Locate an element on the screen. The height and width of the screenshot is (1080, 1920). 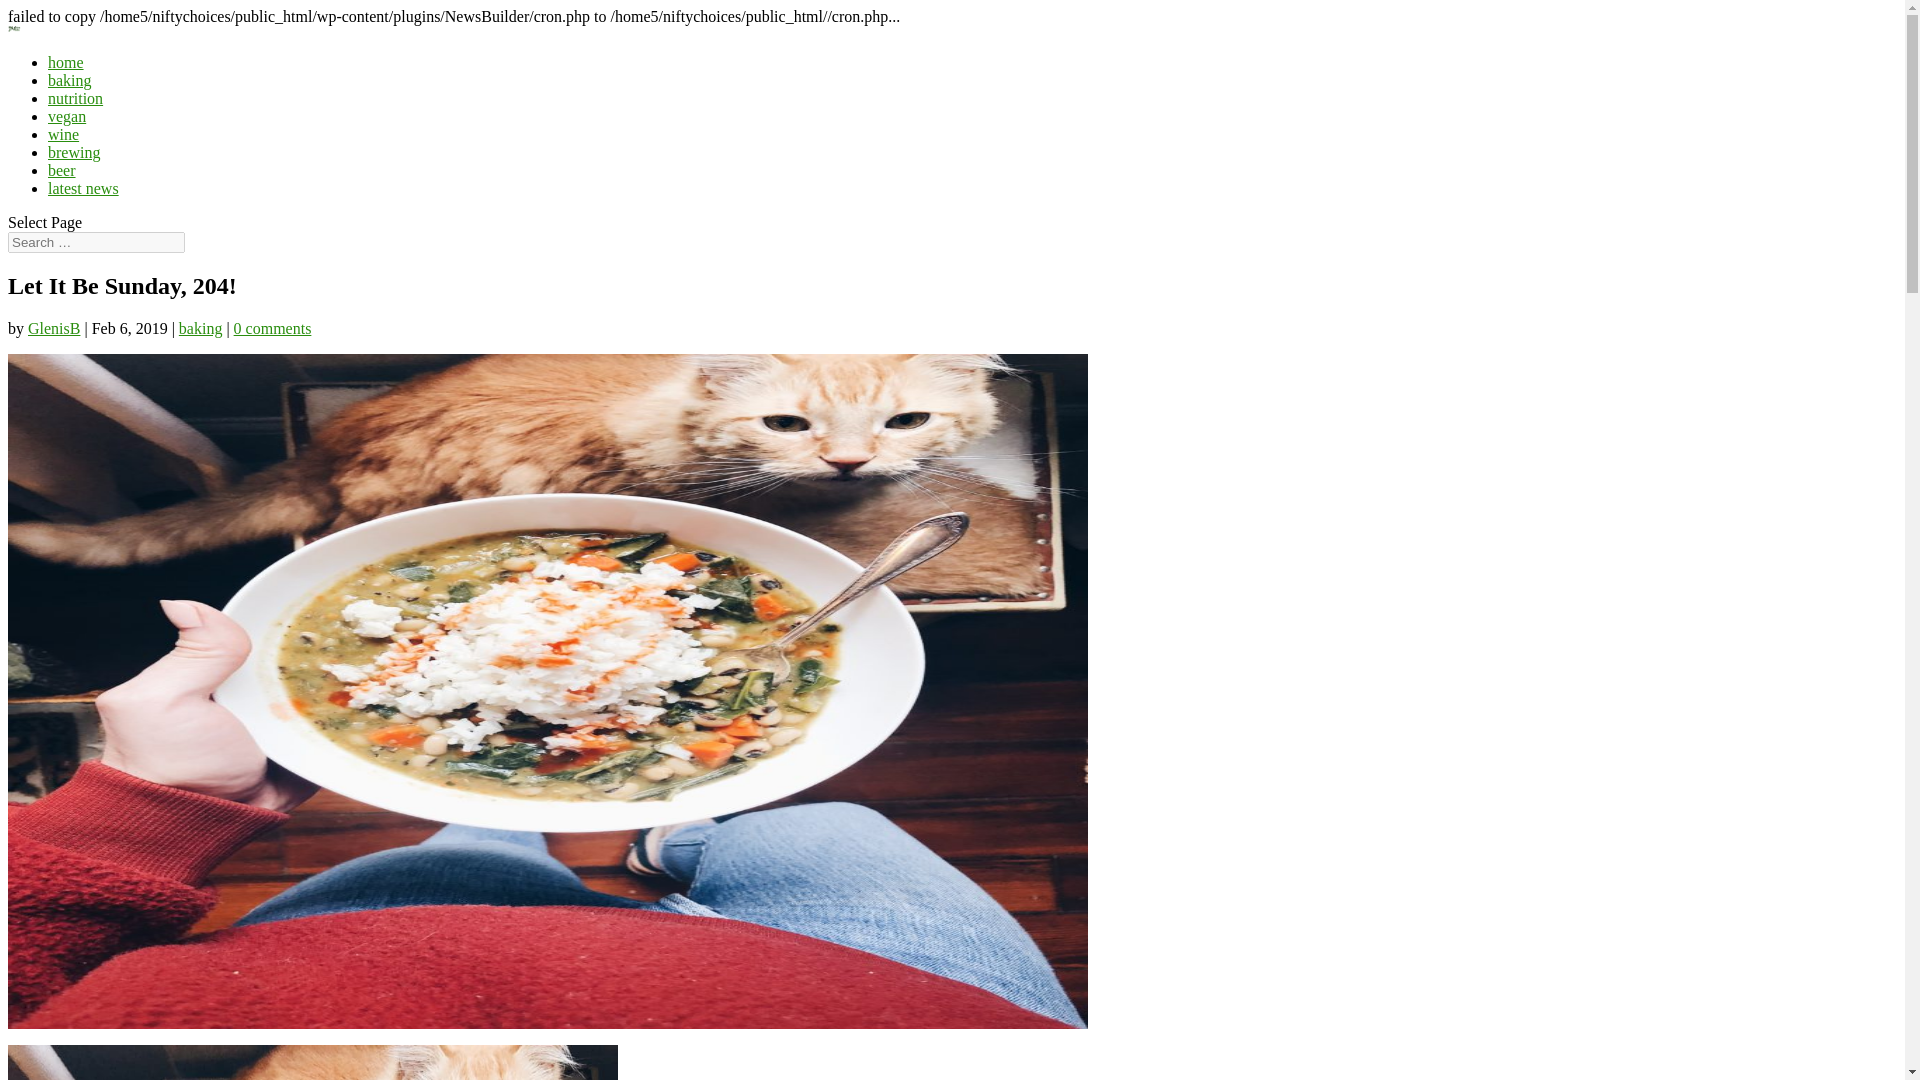
brewing is located at coordinates (74, 152).